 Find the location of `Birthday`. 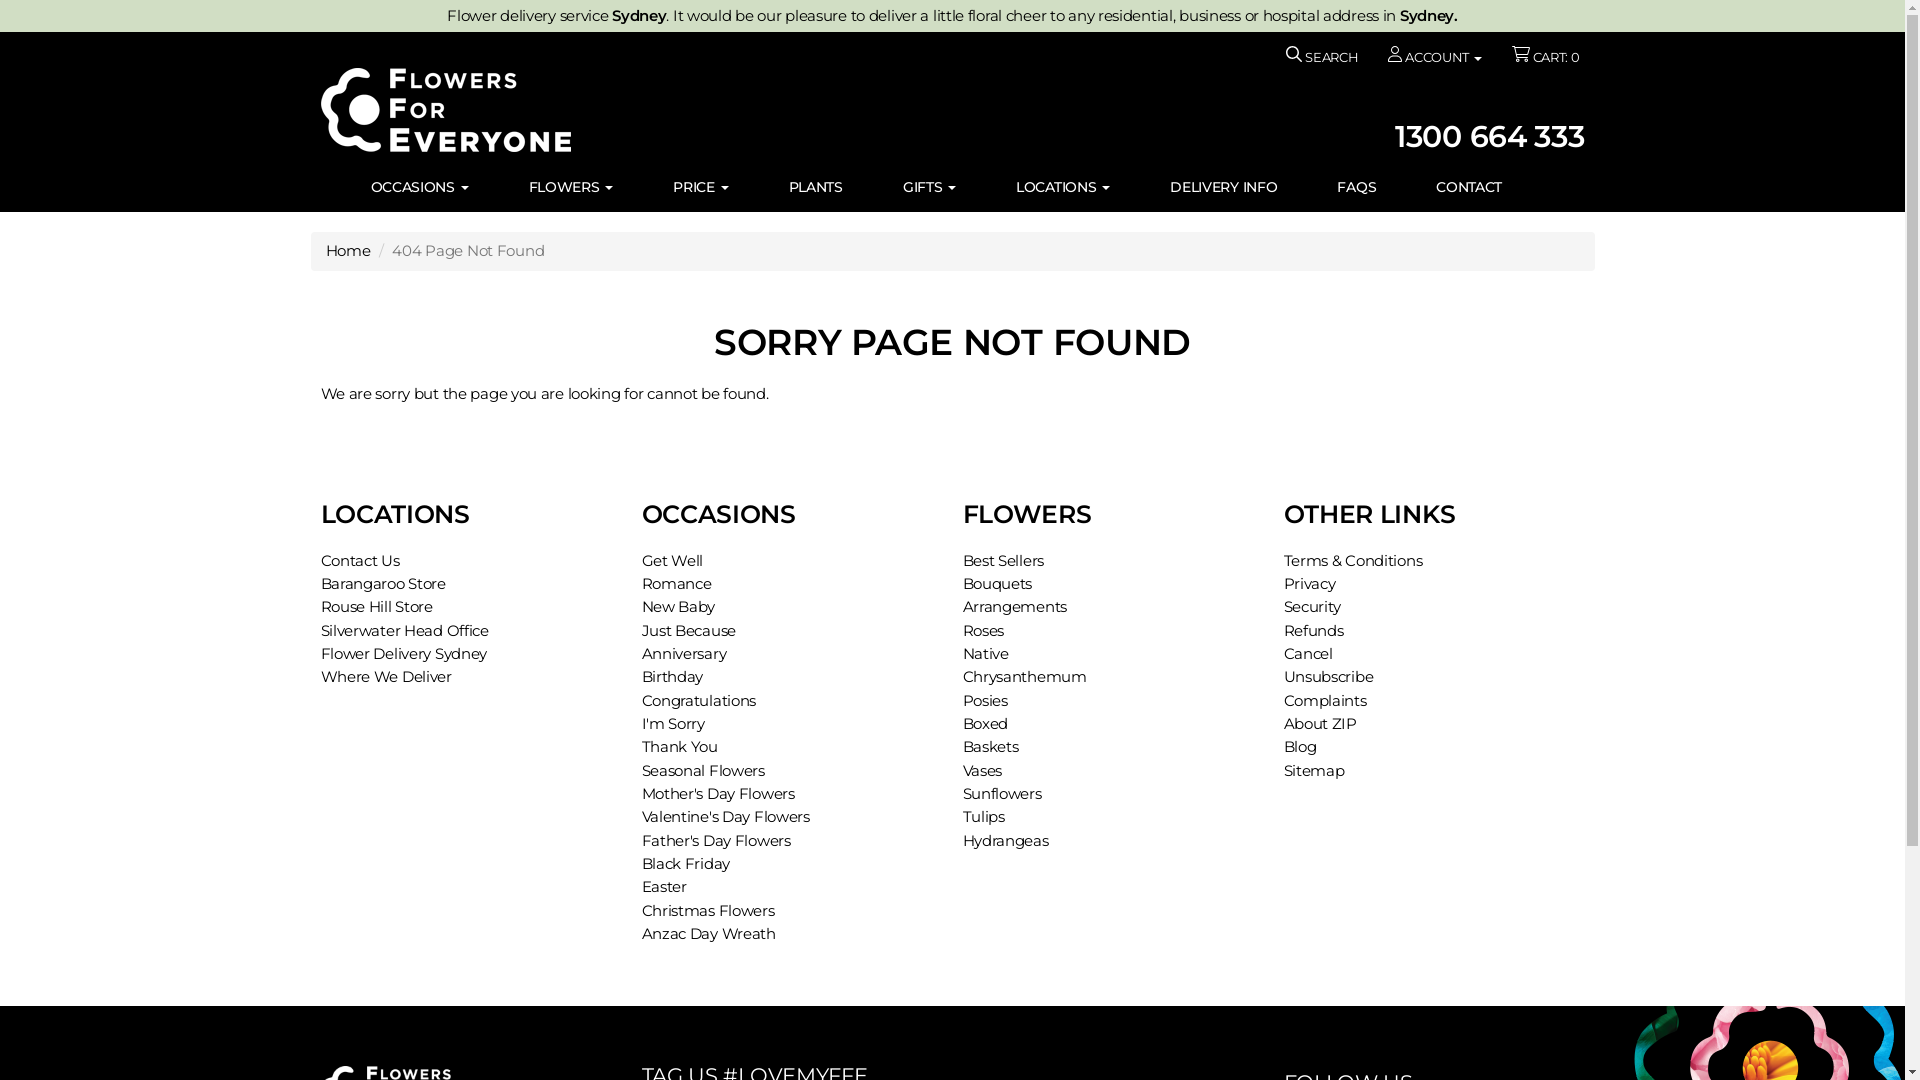

Birthday is located at coordinates (673, 677).